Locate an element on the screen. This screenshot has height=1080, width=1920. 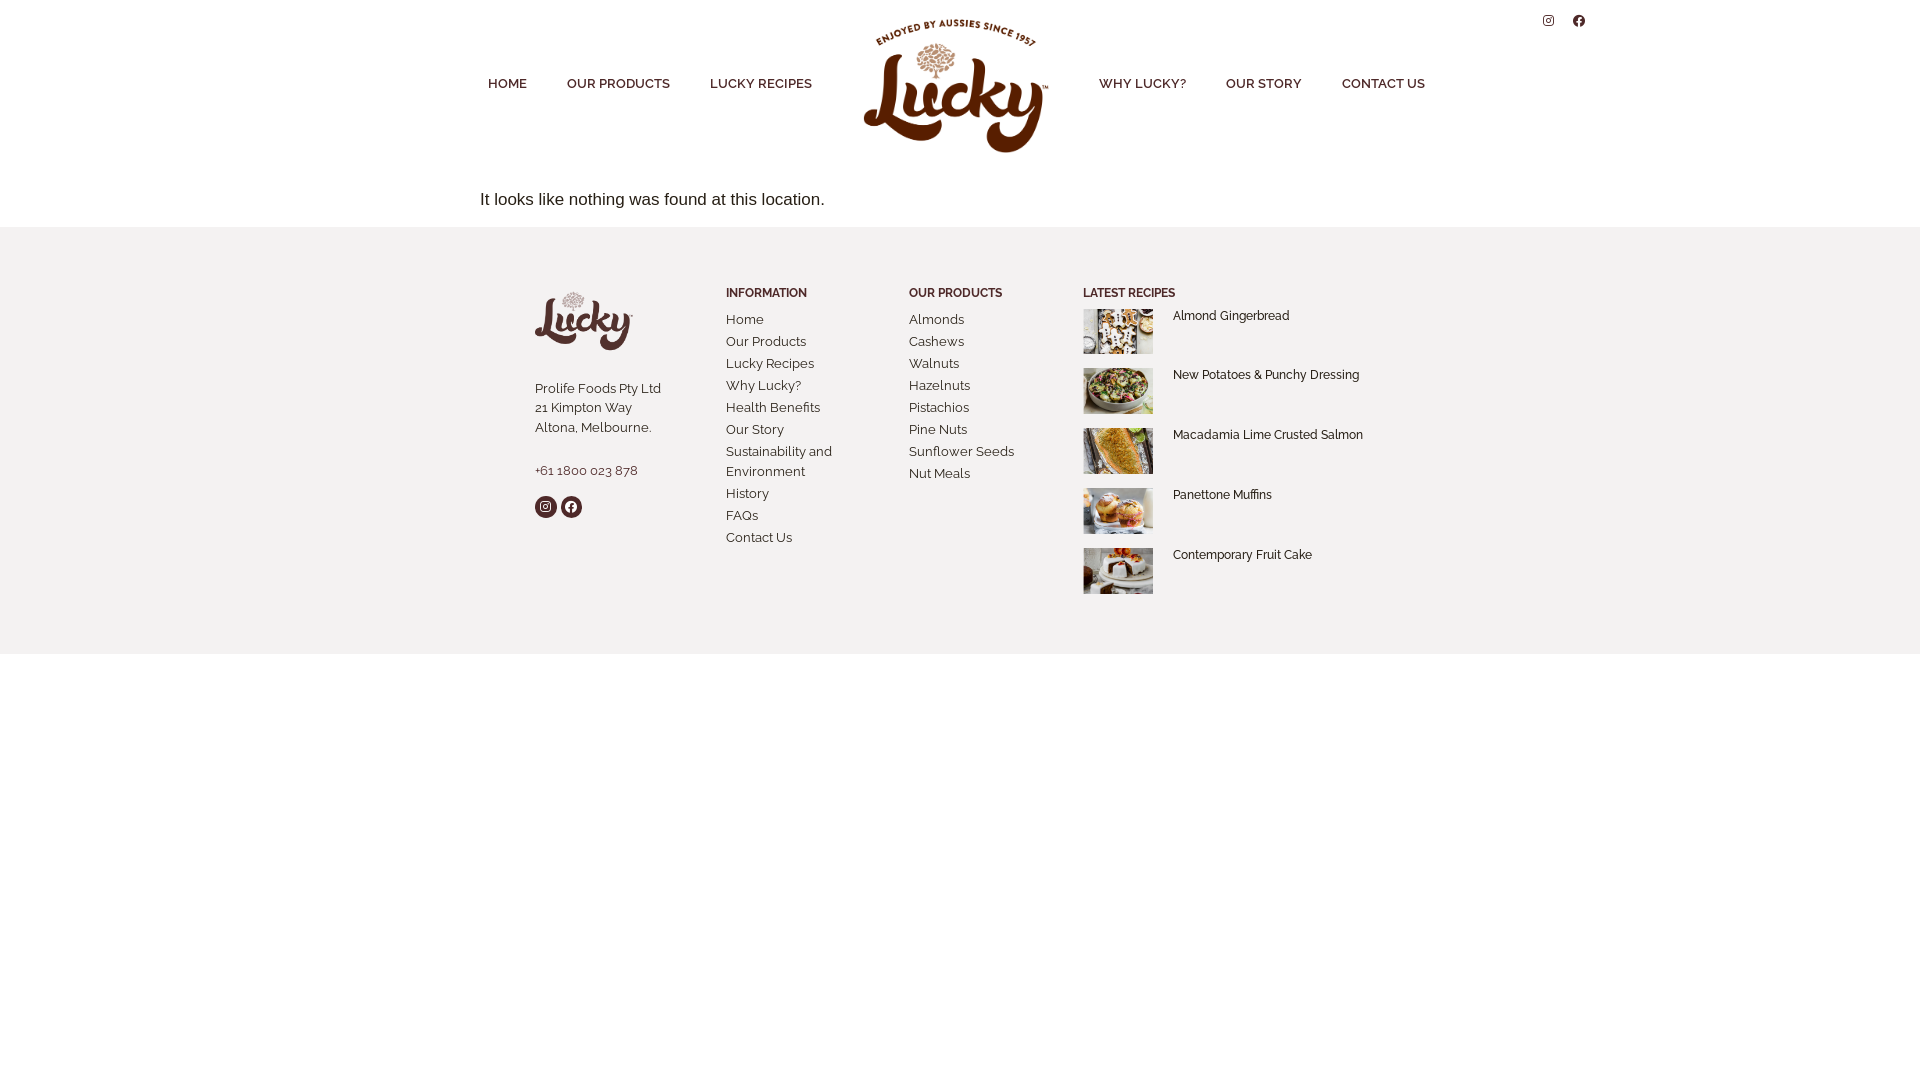
Sunflower Seeds is located at coordinates (986, 452).